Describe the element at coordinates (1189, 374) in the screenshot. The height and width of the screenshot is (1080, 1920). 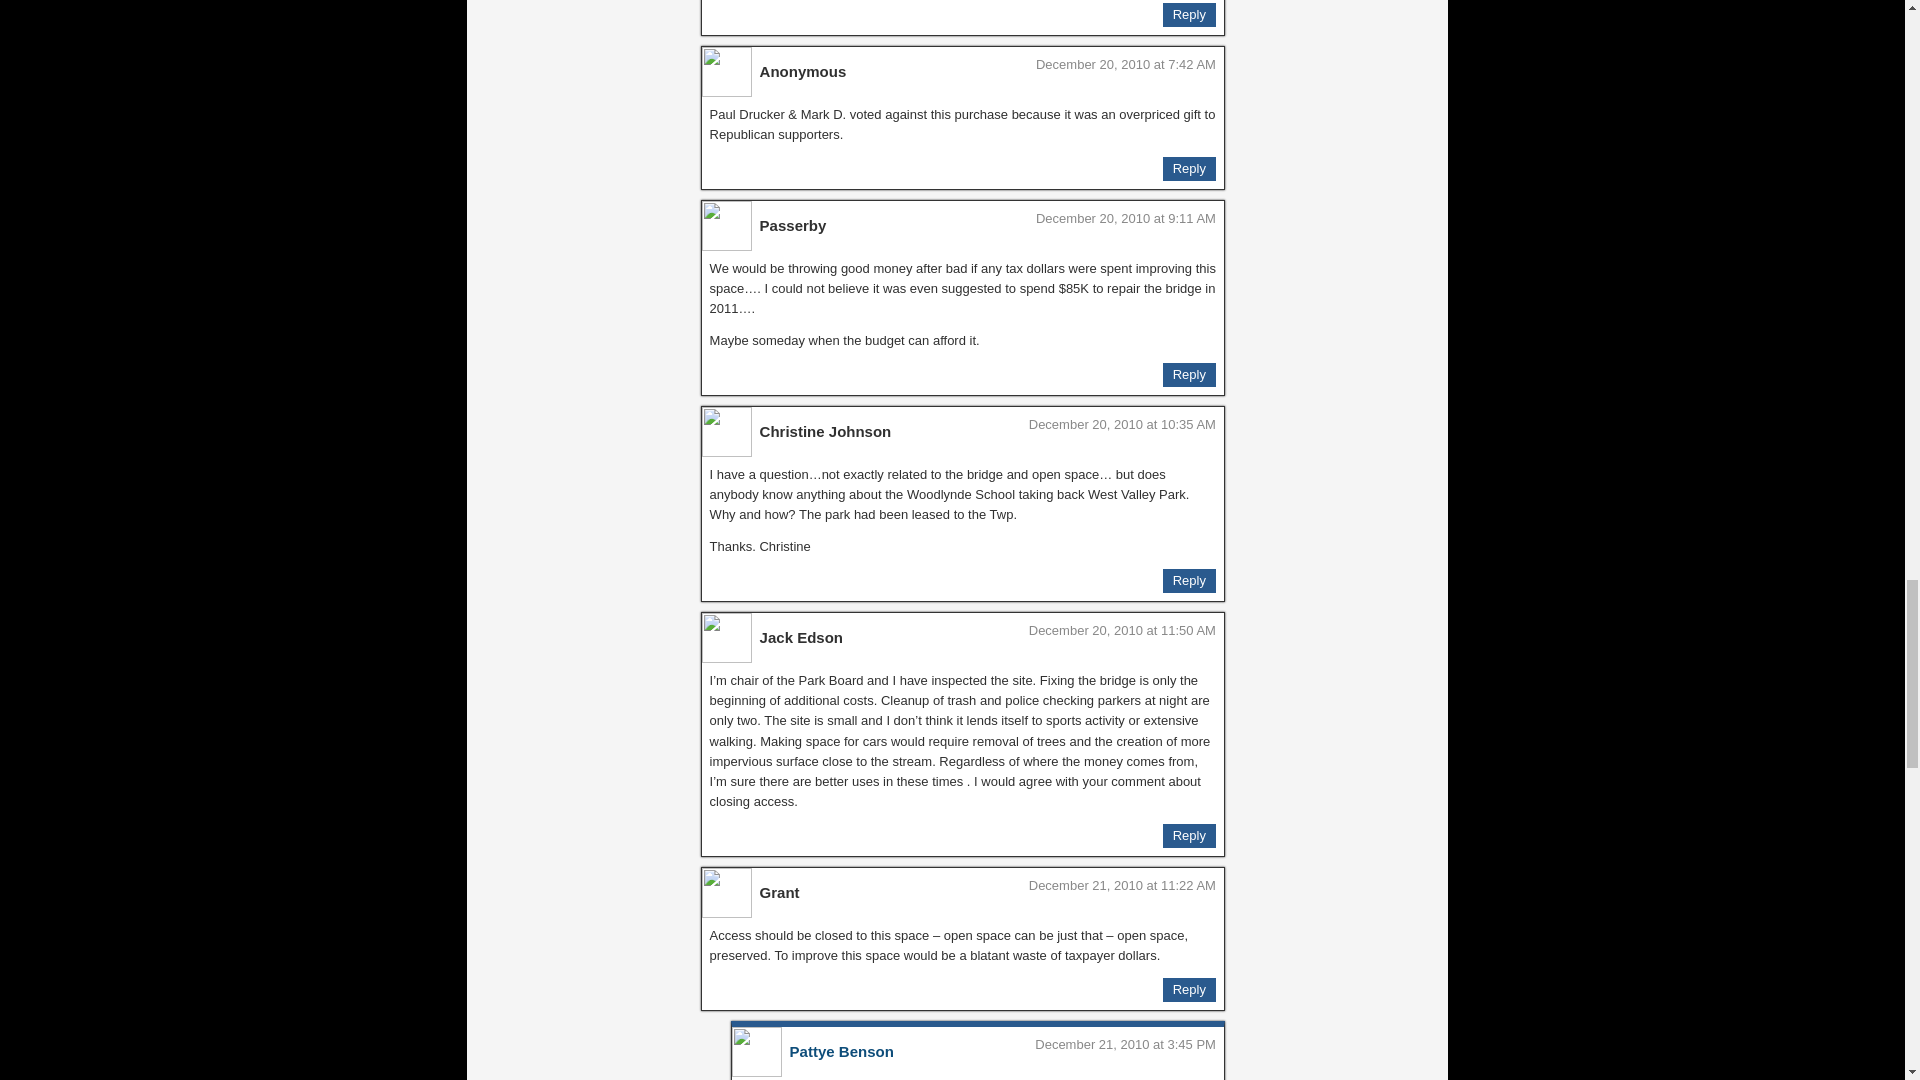
I see `Reply` at that location.